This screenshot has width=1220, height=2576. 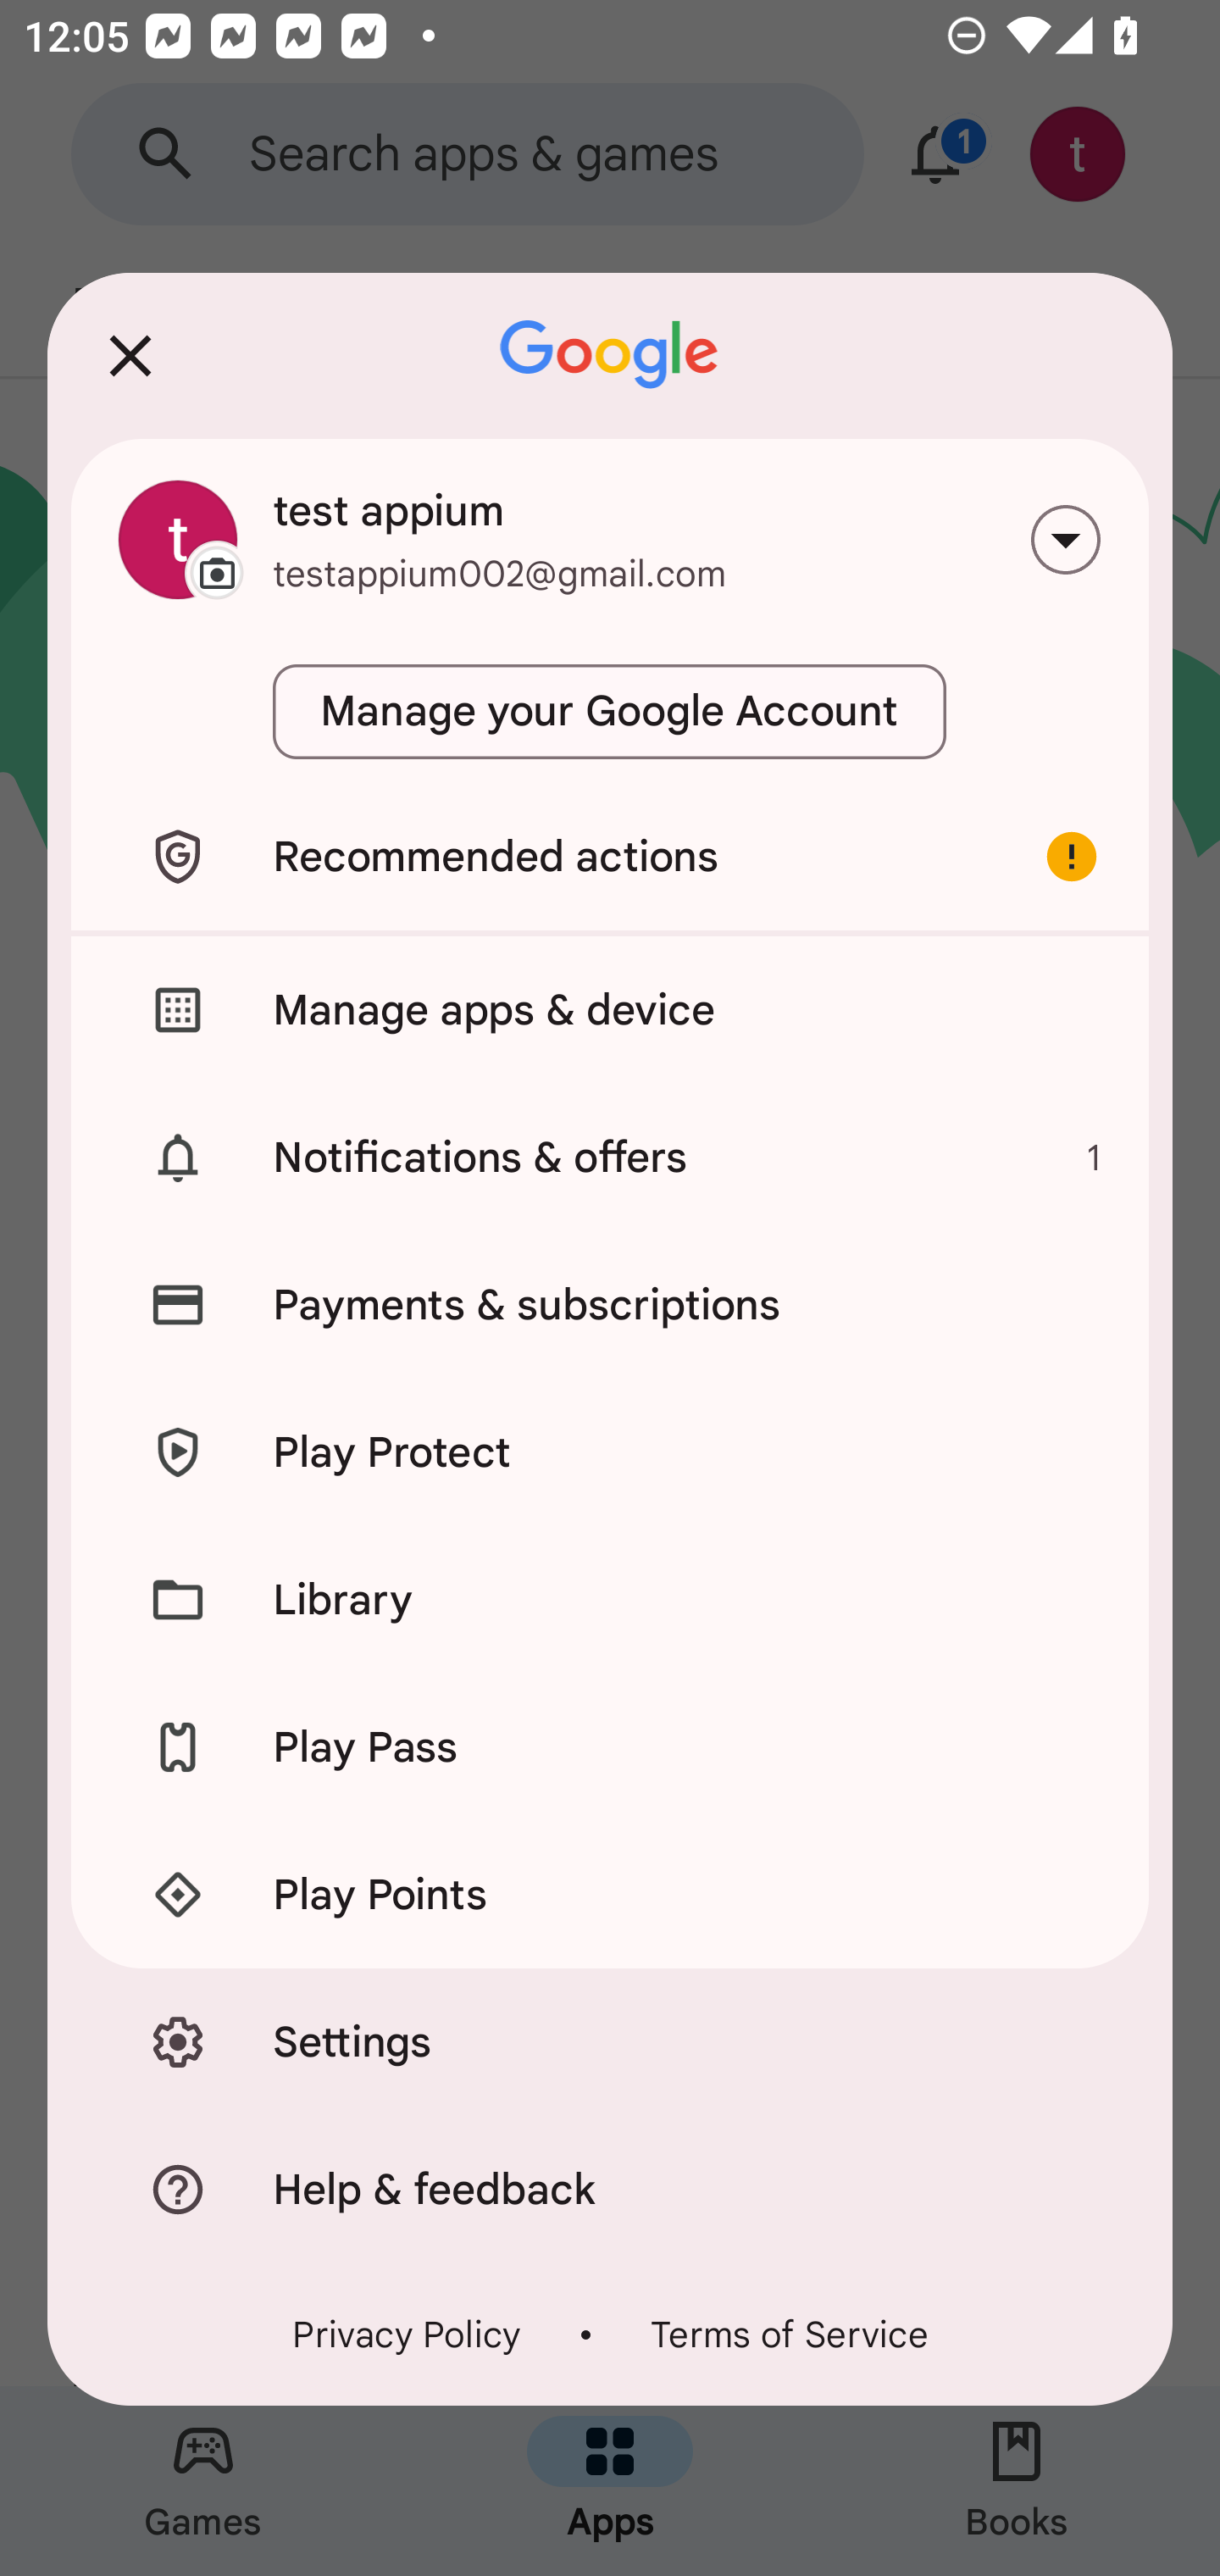 I want to click on Manage your Google Account, so click(x=610, y=712).